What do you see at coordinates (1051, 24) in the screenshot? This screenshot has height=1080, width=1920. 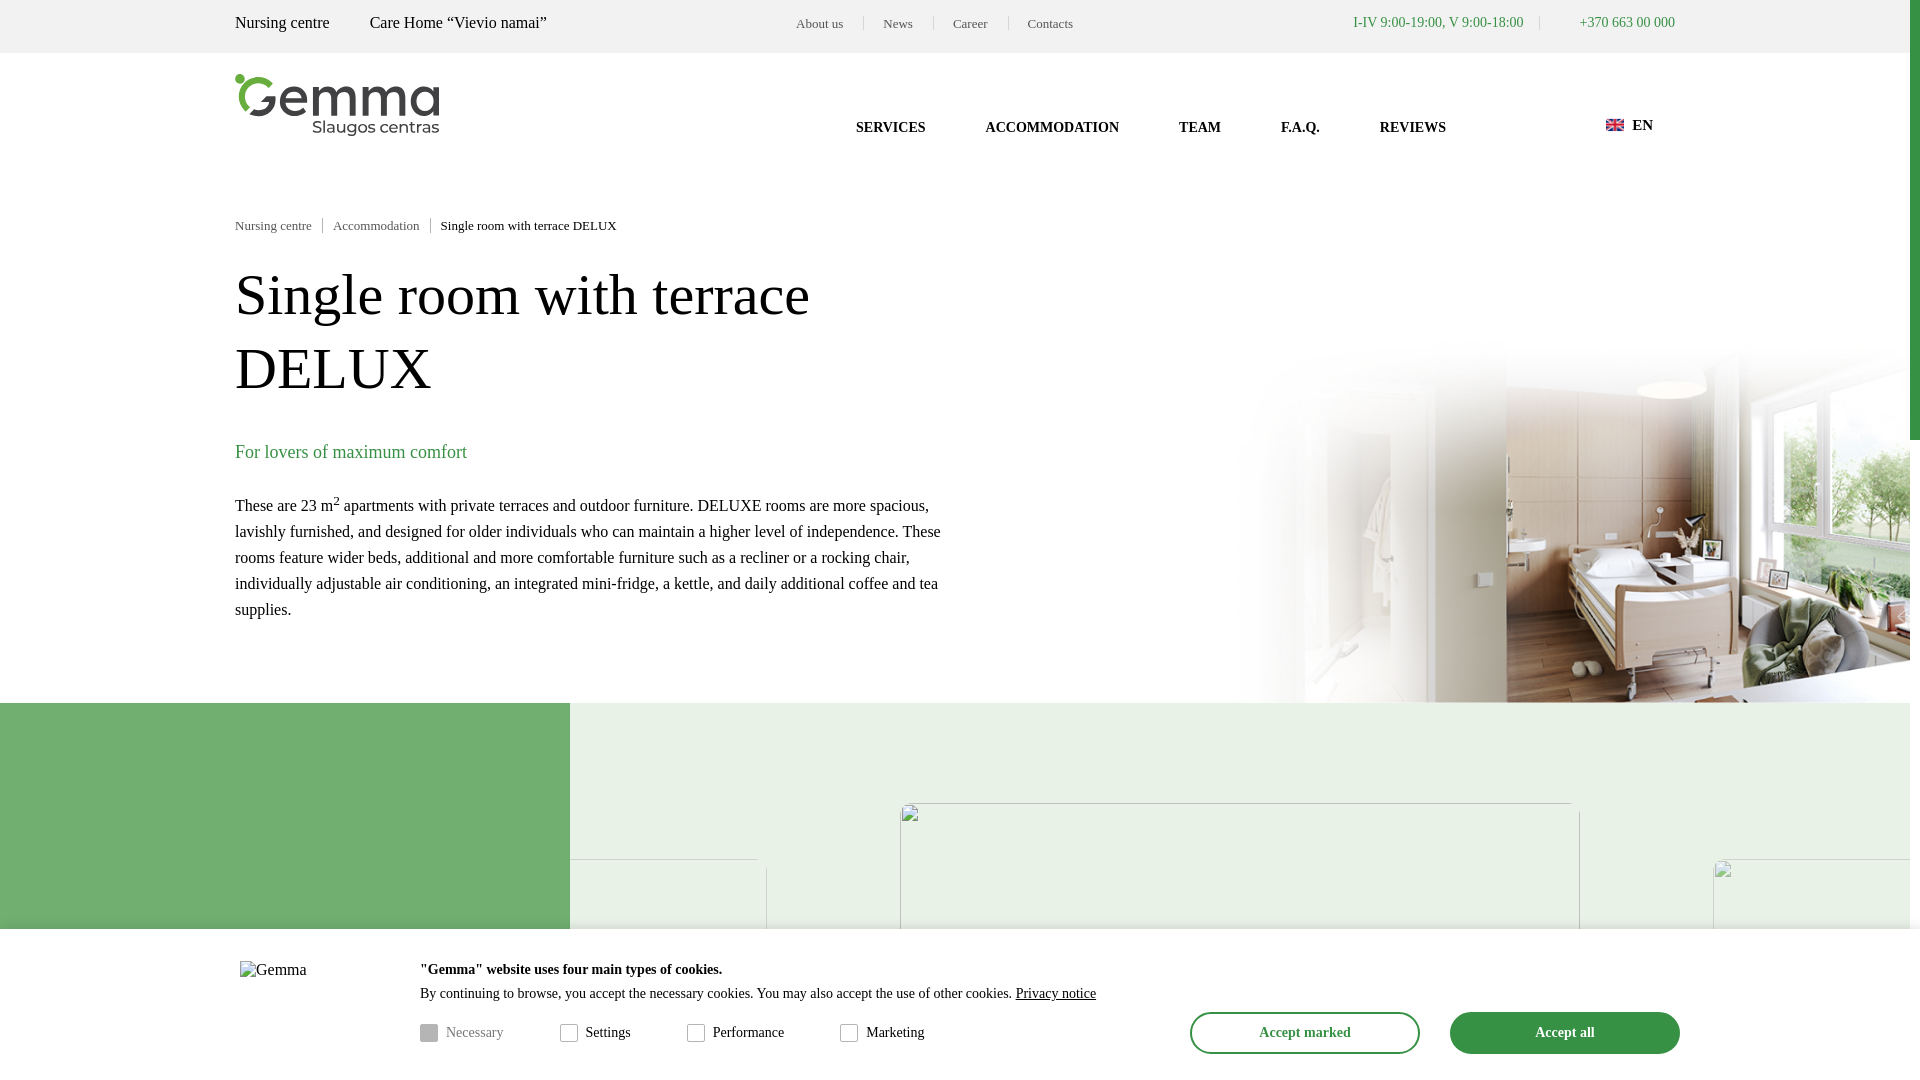 I see `Contacts` at bounding box center [1051, 24].